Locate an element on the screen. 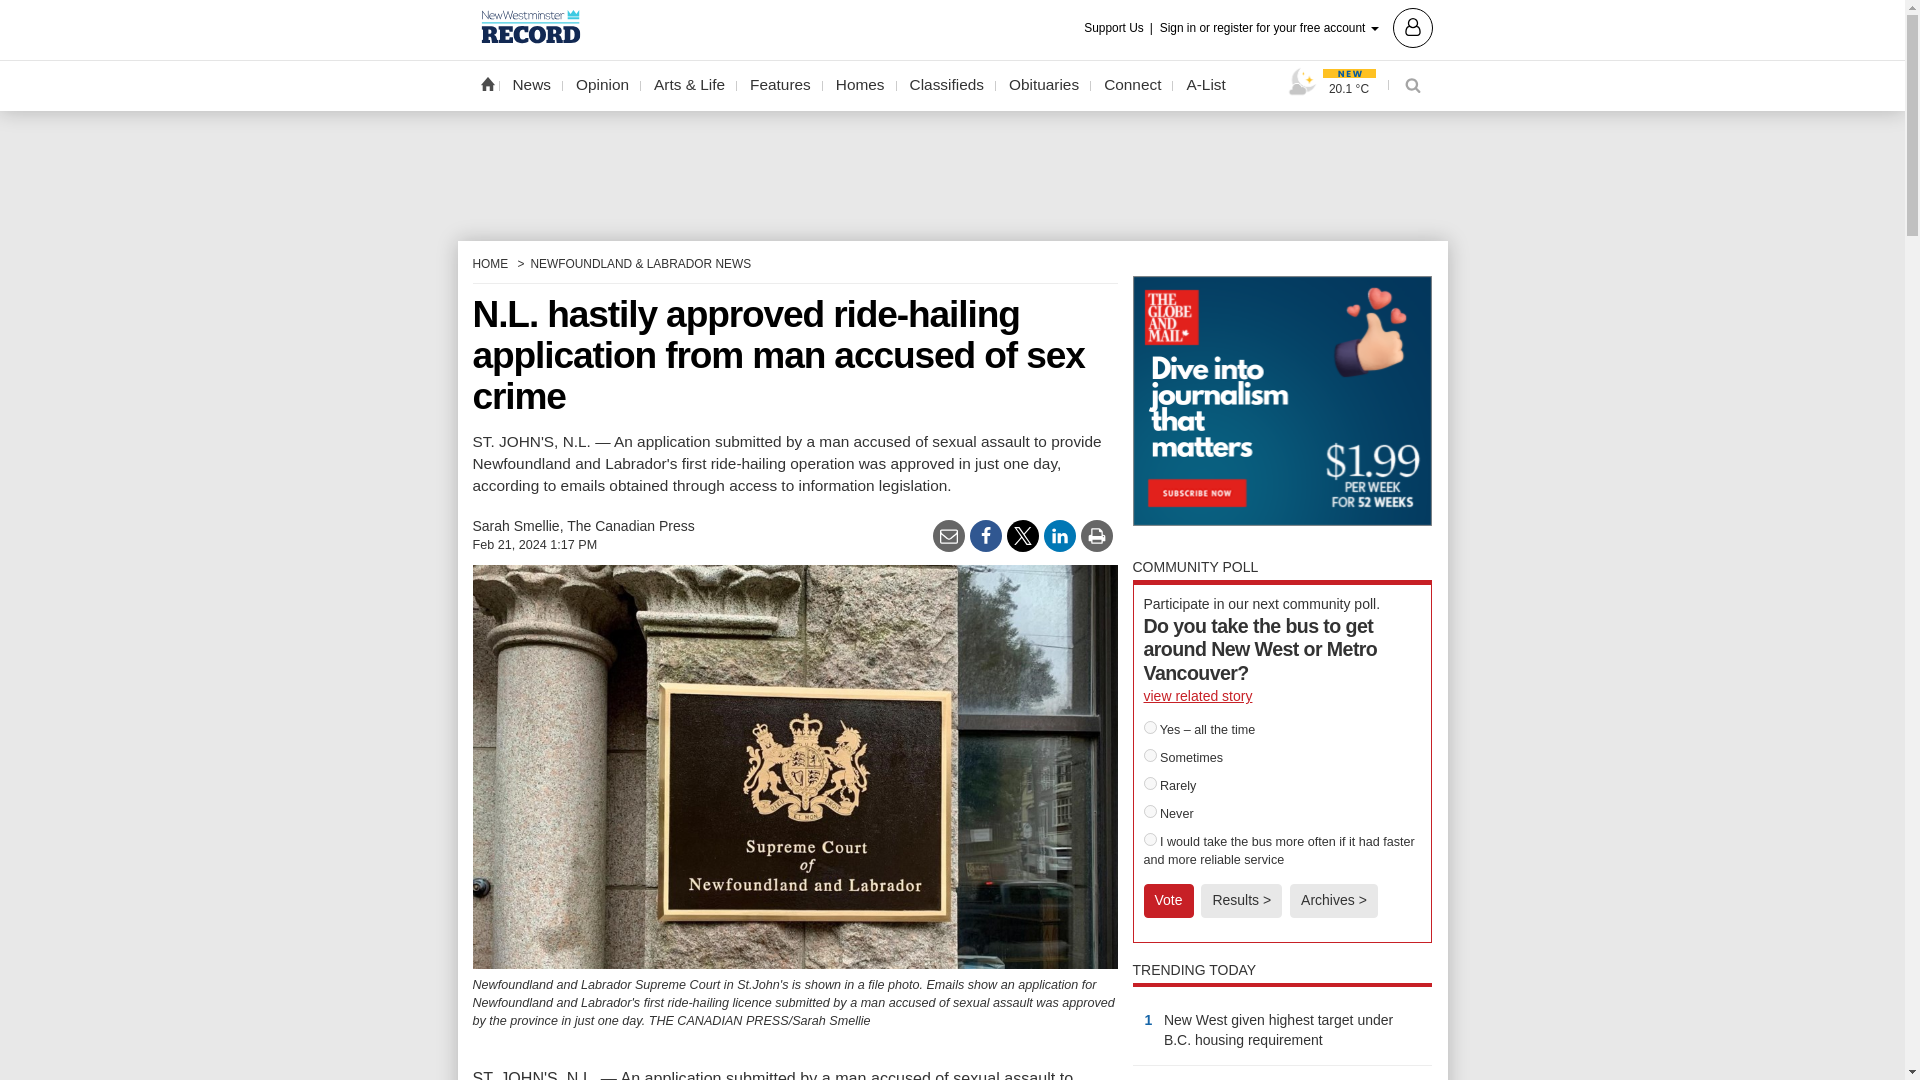 This screenshot has width=1920, height=1080. Opinion is located at coordinates (602, 85).